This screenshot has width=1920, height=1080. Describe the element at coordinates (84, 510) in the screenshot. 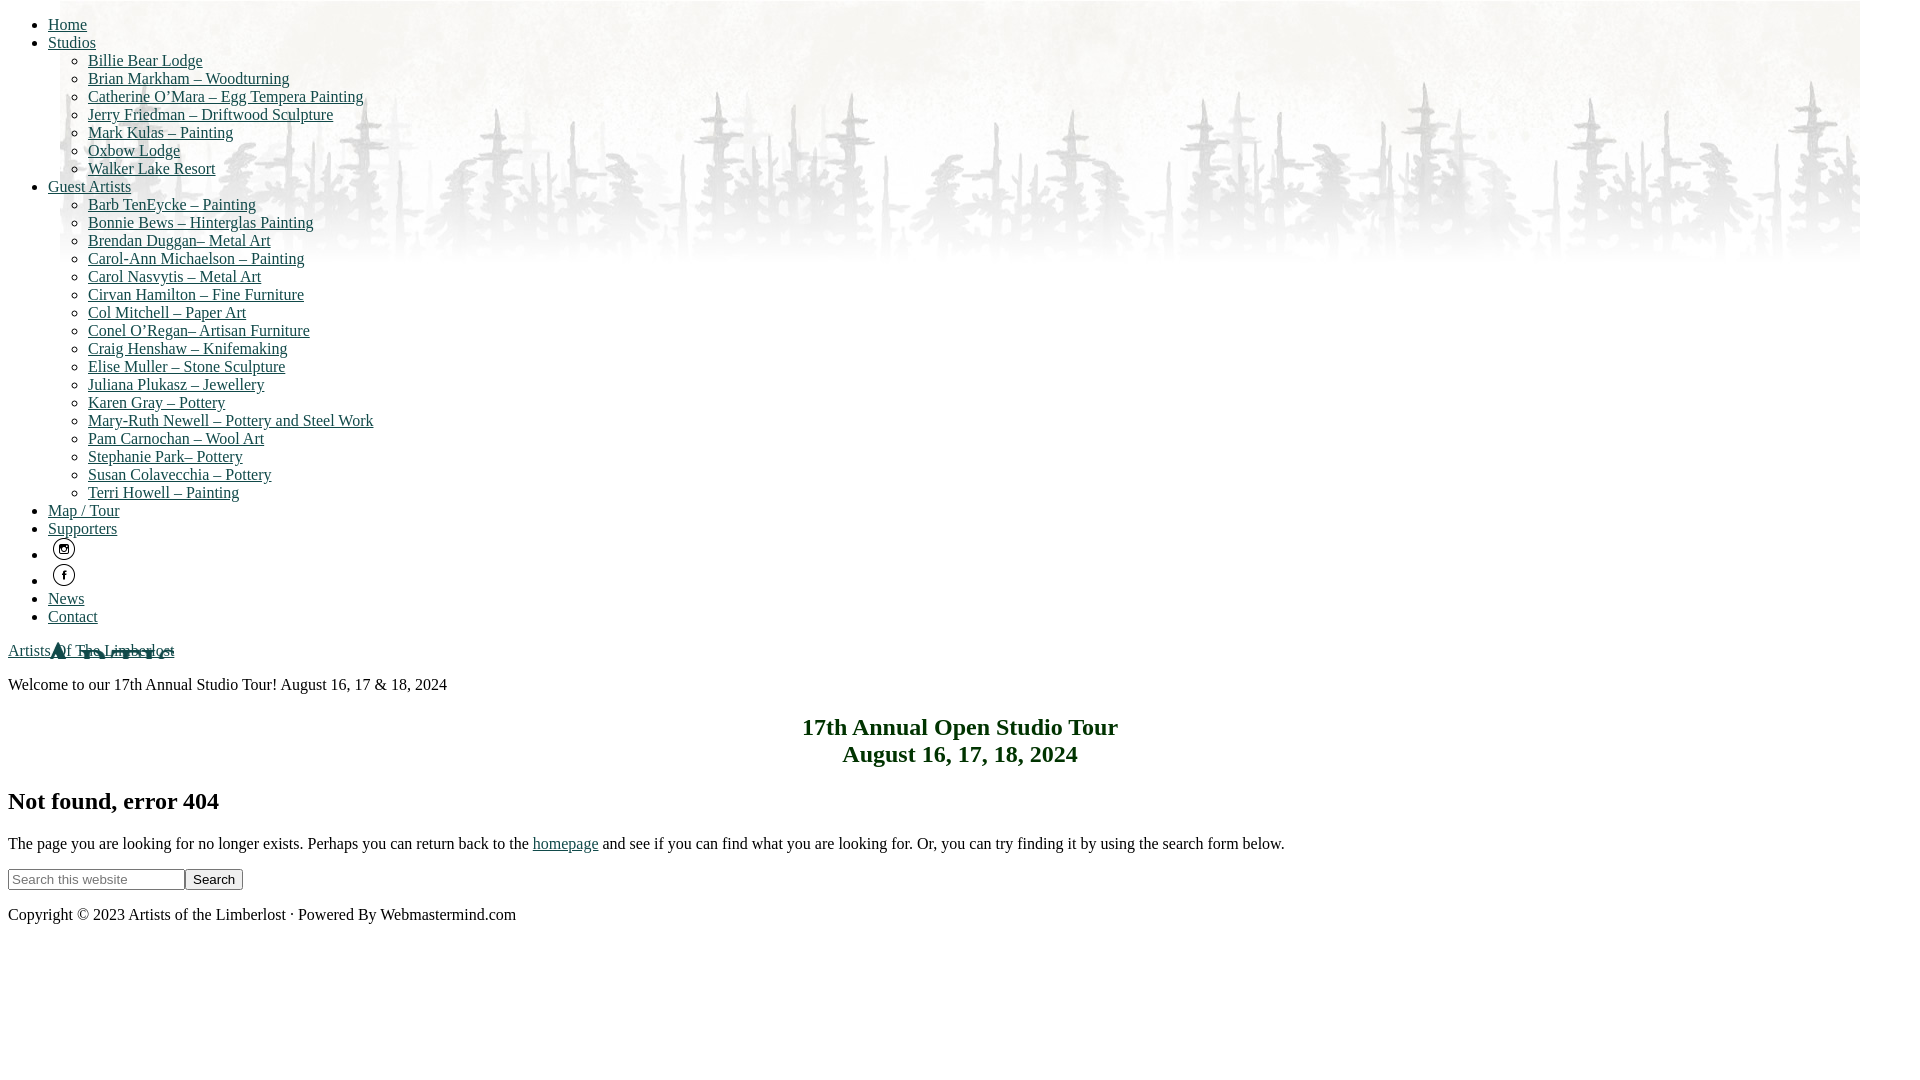

I see `Map / Tour` at that location.